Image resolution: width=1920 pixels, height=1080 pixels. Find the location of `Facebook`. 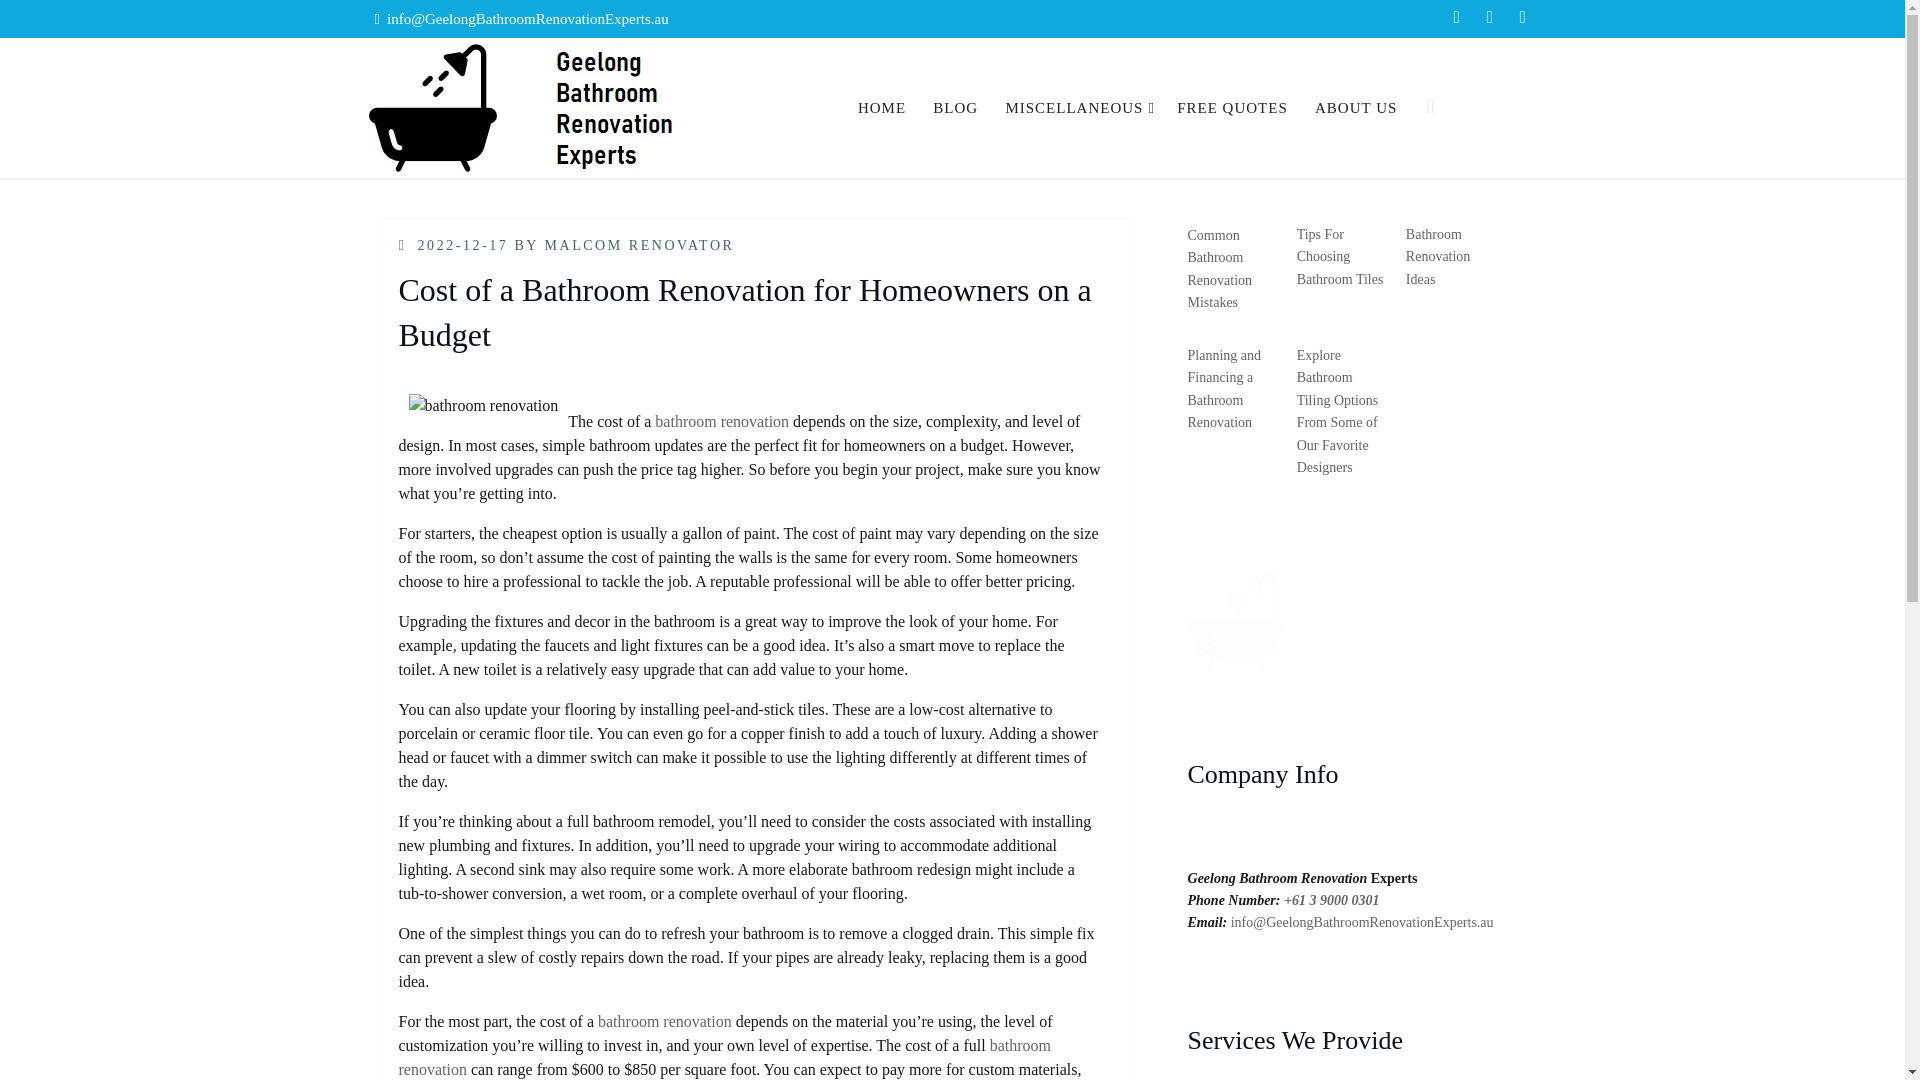

Facebook is located at coordinates (1456, 19).